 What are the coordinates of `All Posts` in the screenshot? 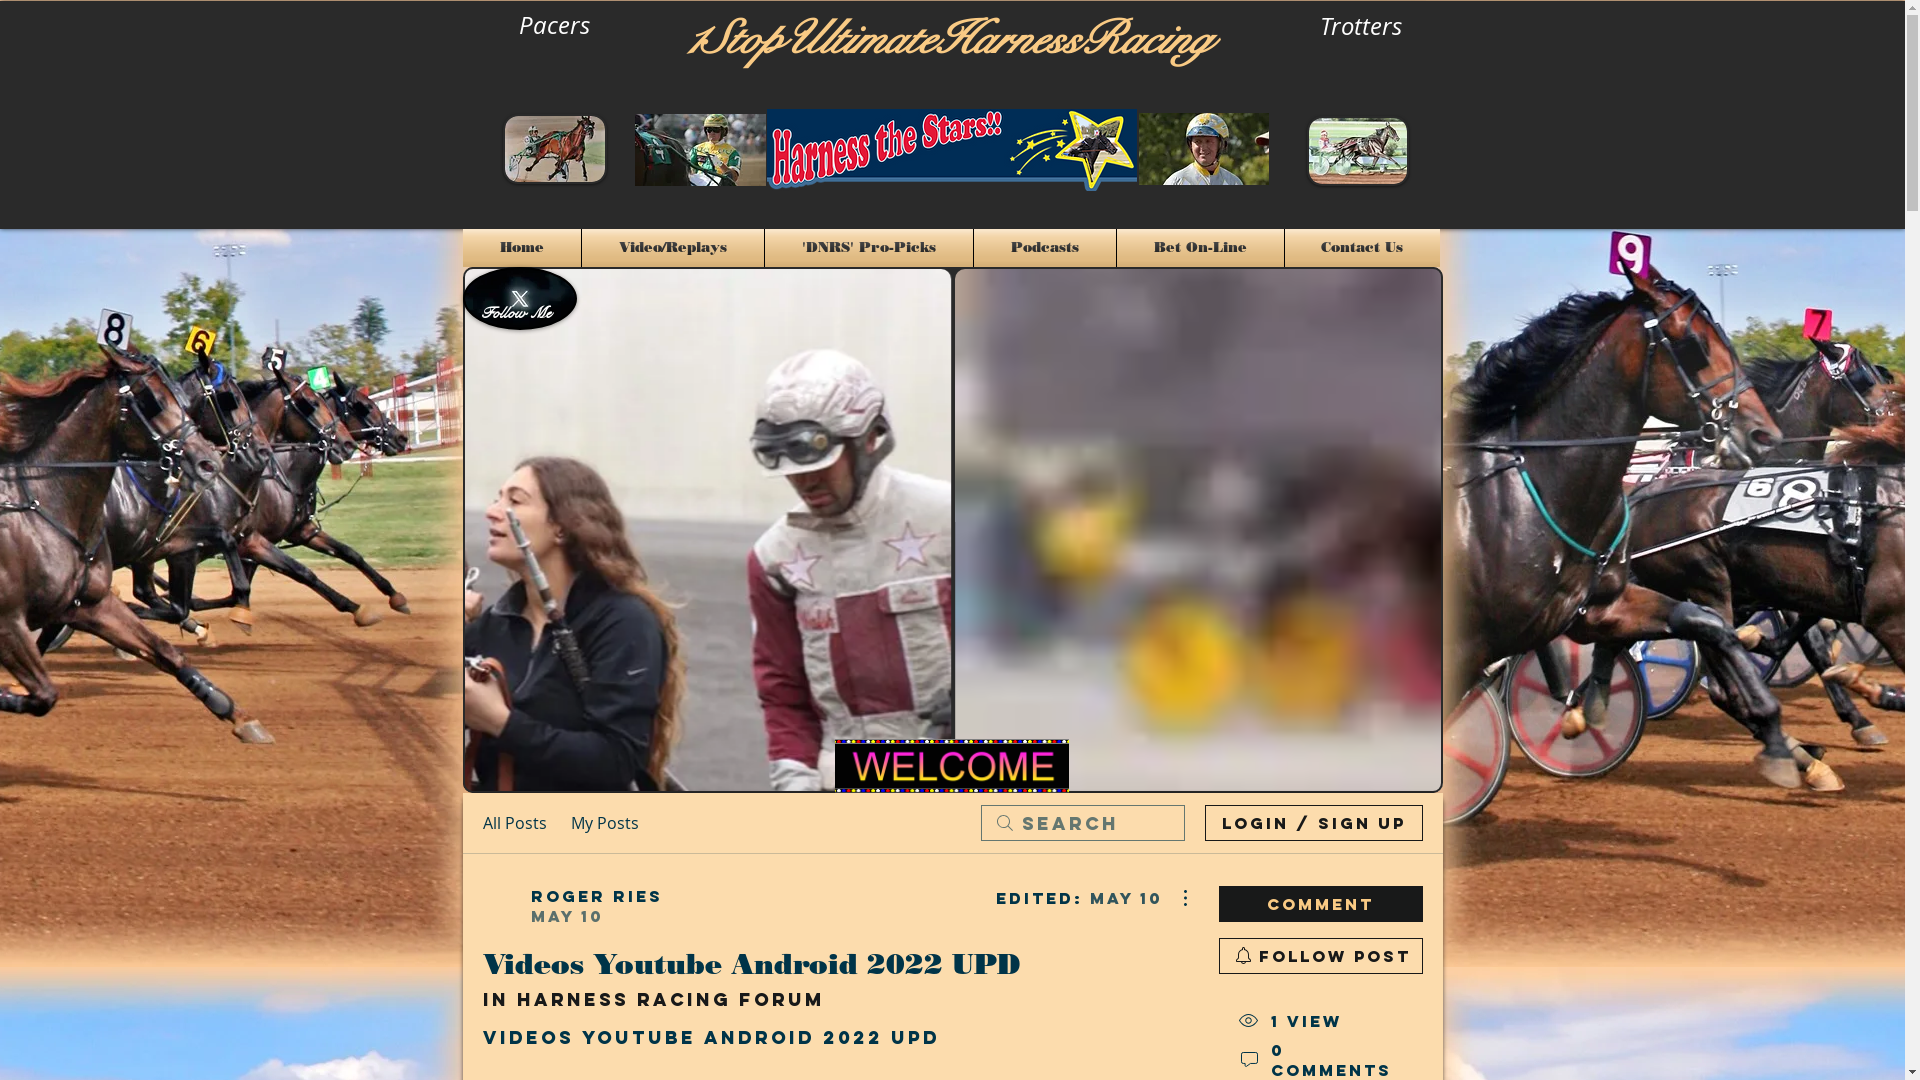 It's located at (514, 823).